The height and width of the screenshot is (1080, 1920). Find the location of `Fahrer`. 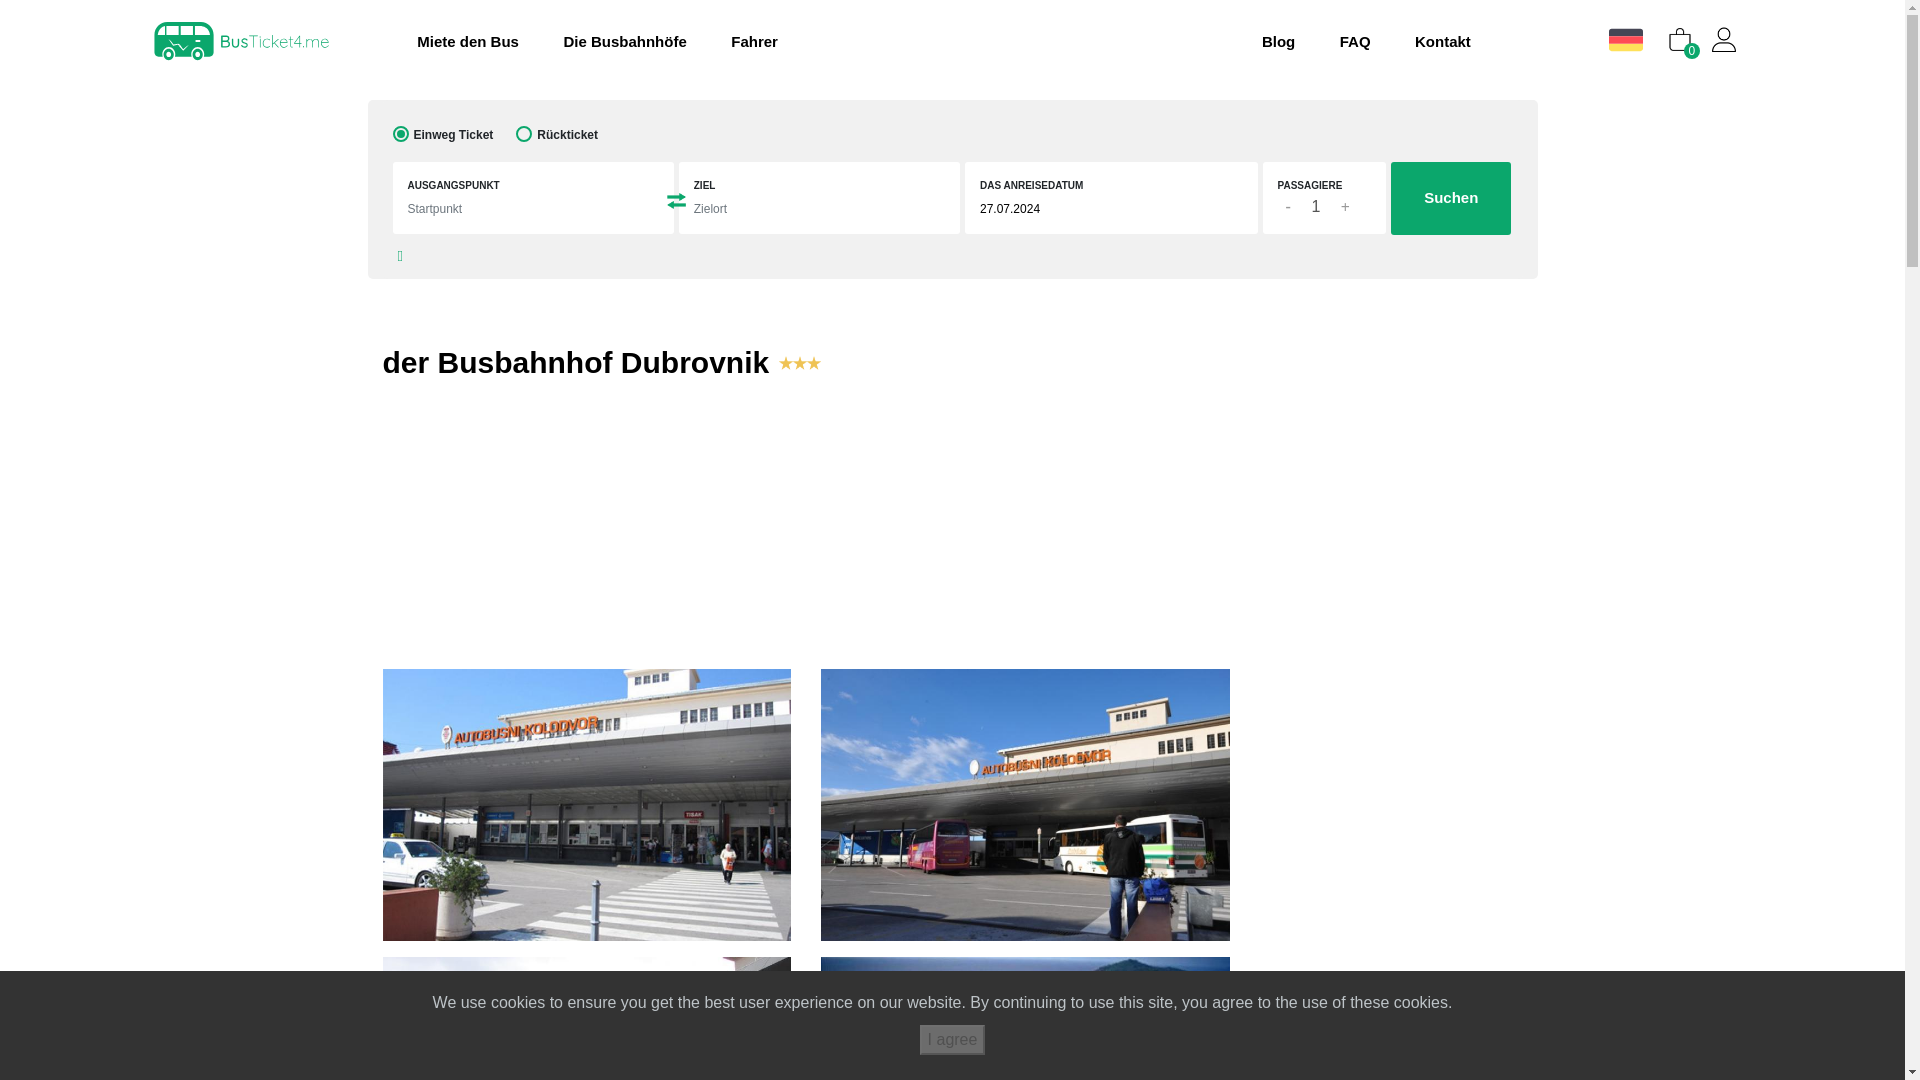

Fahrer is located at coordinates (744, 42).